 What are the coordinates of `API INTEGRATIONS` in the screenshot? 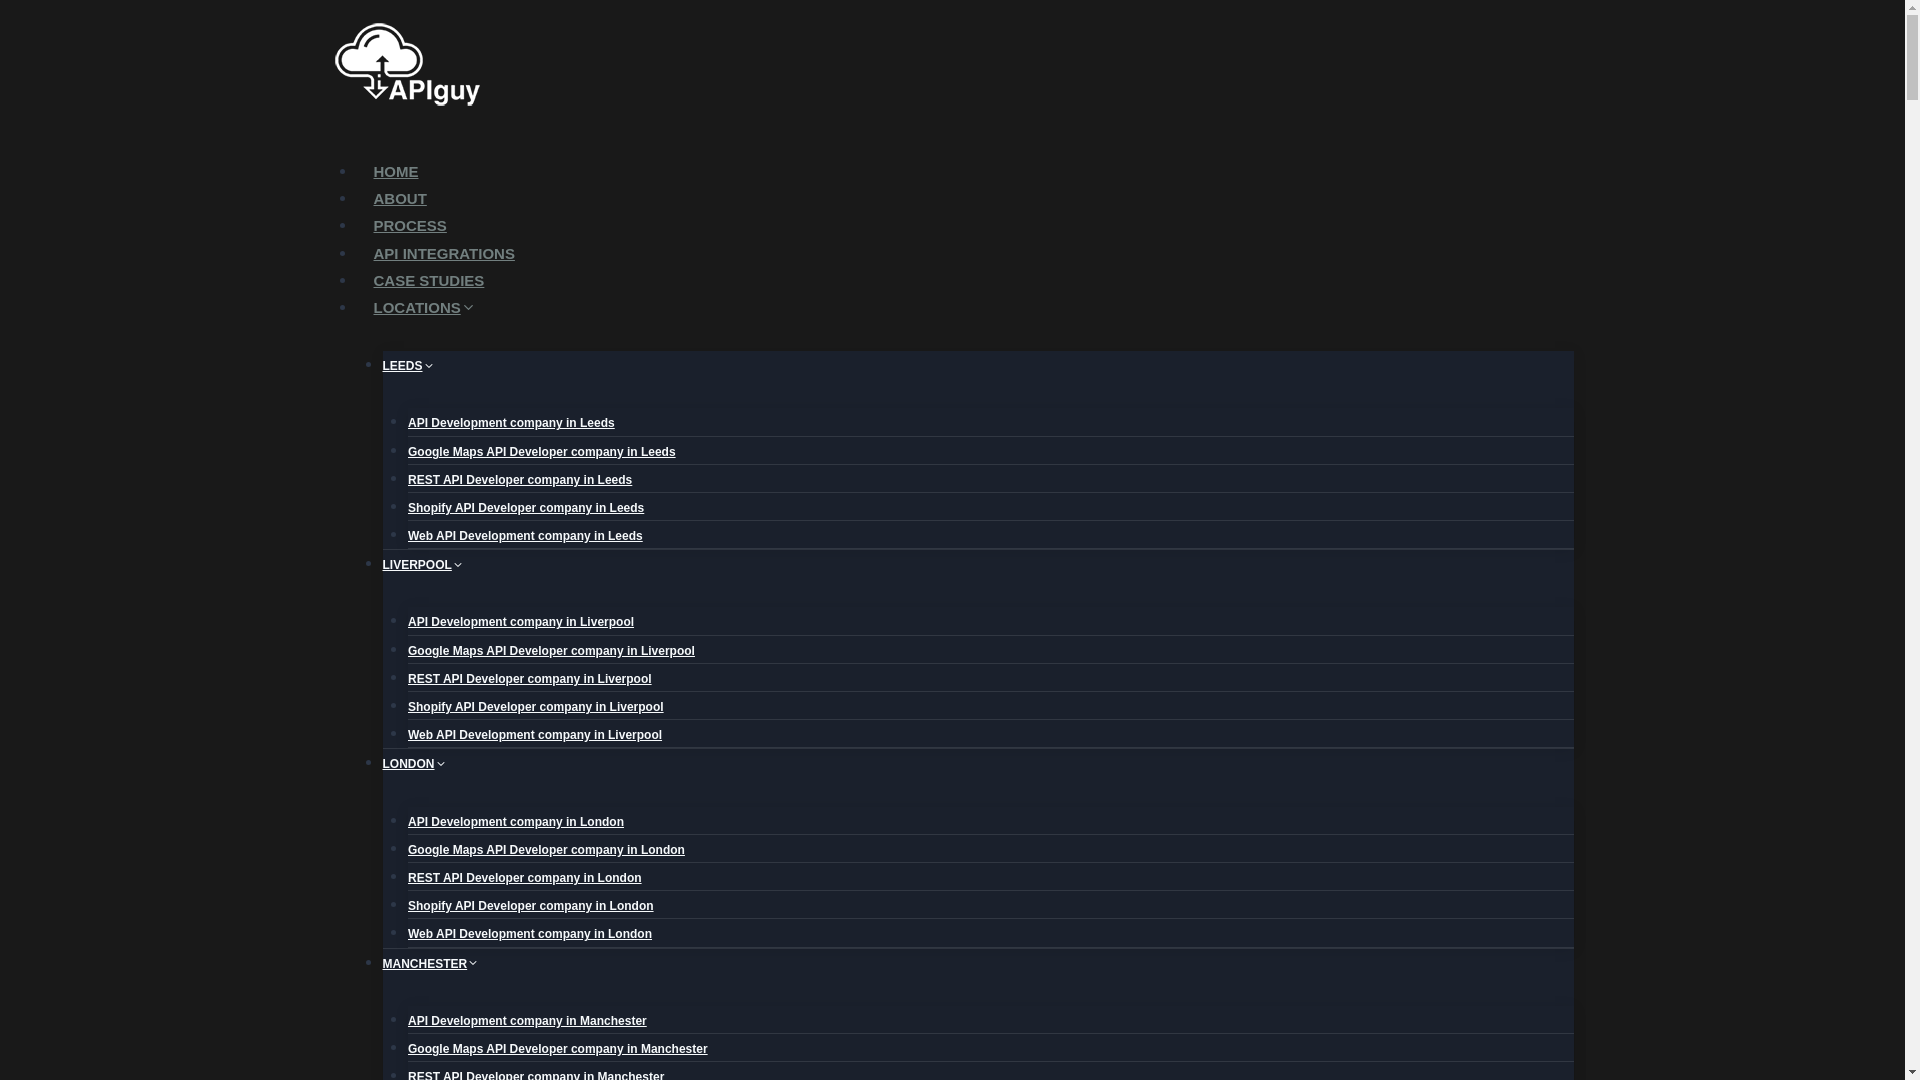 It's located at (444, 254).